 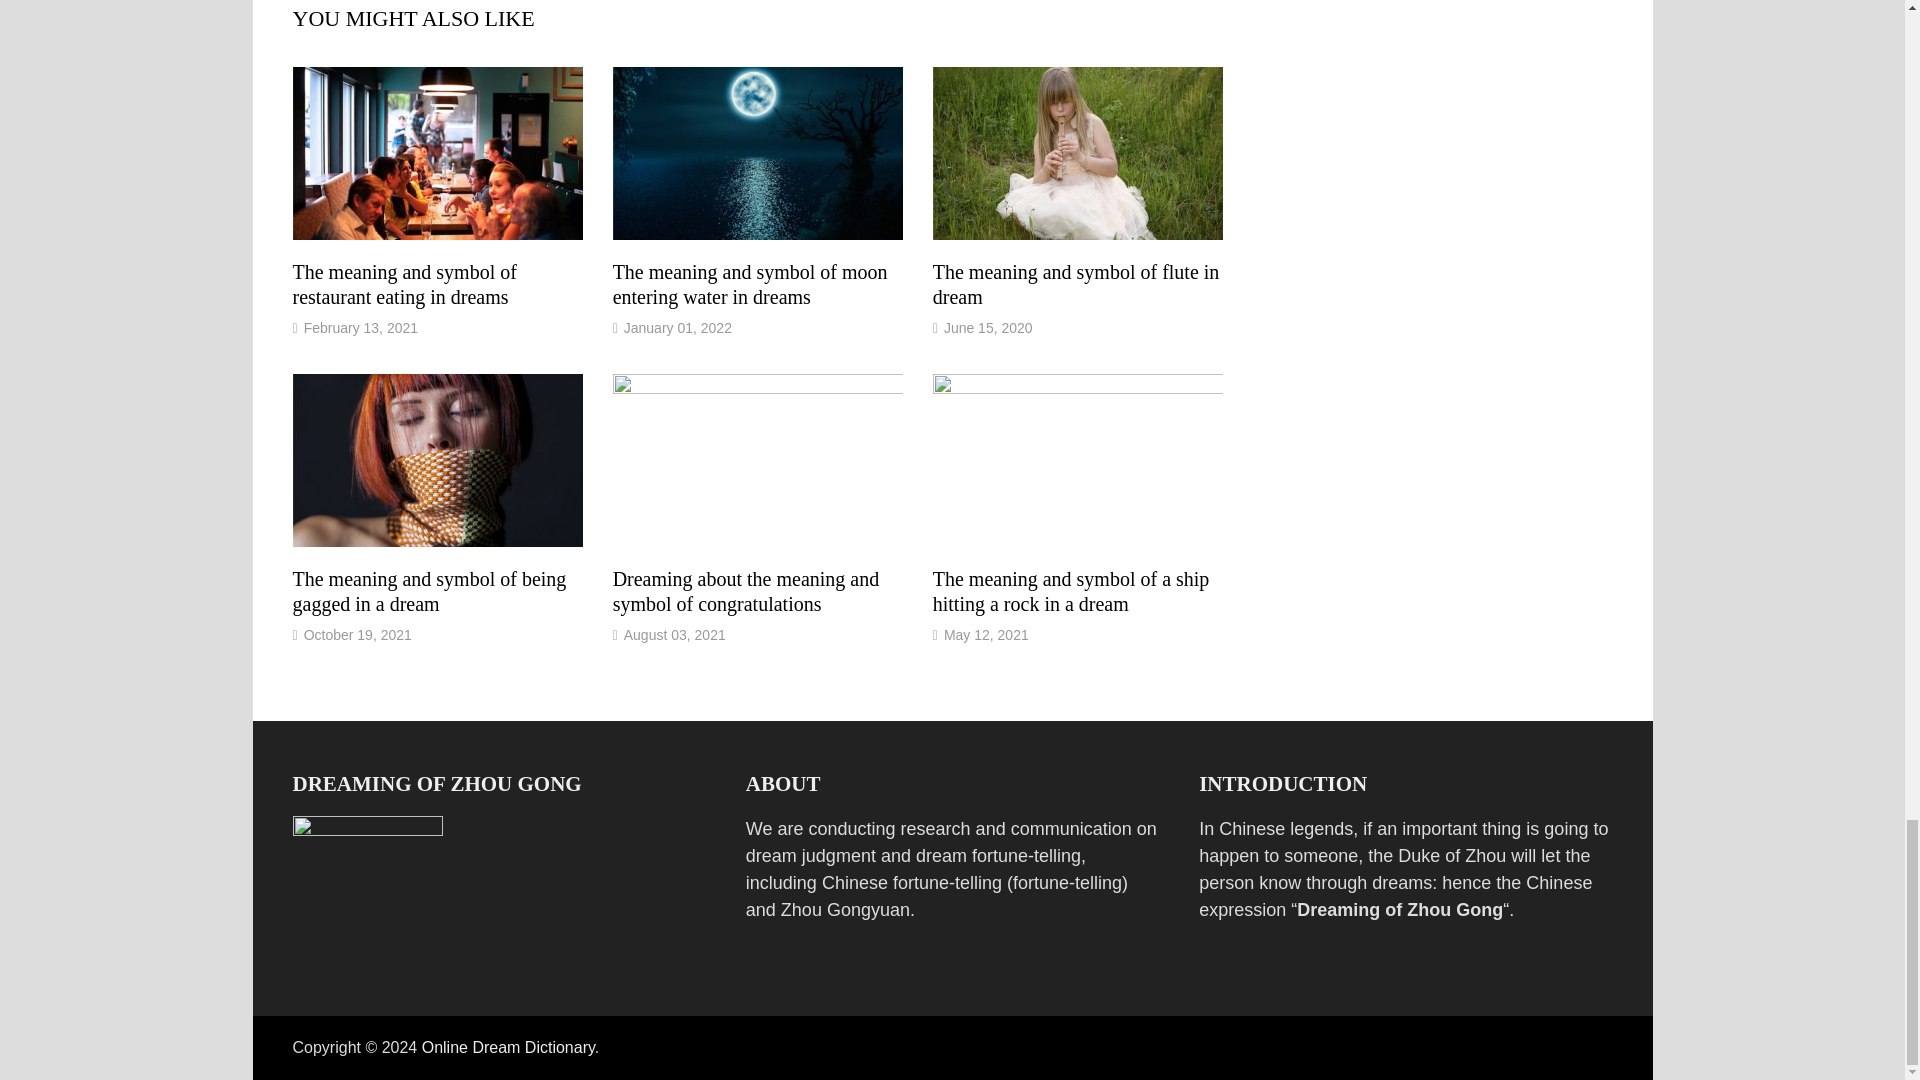 What do you see at coordinates (674, 634) in the screenshot?
I see `August 03, 2021` at bounding box center [674, 634].